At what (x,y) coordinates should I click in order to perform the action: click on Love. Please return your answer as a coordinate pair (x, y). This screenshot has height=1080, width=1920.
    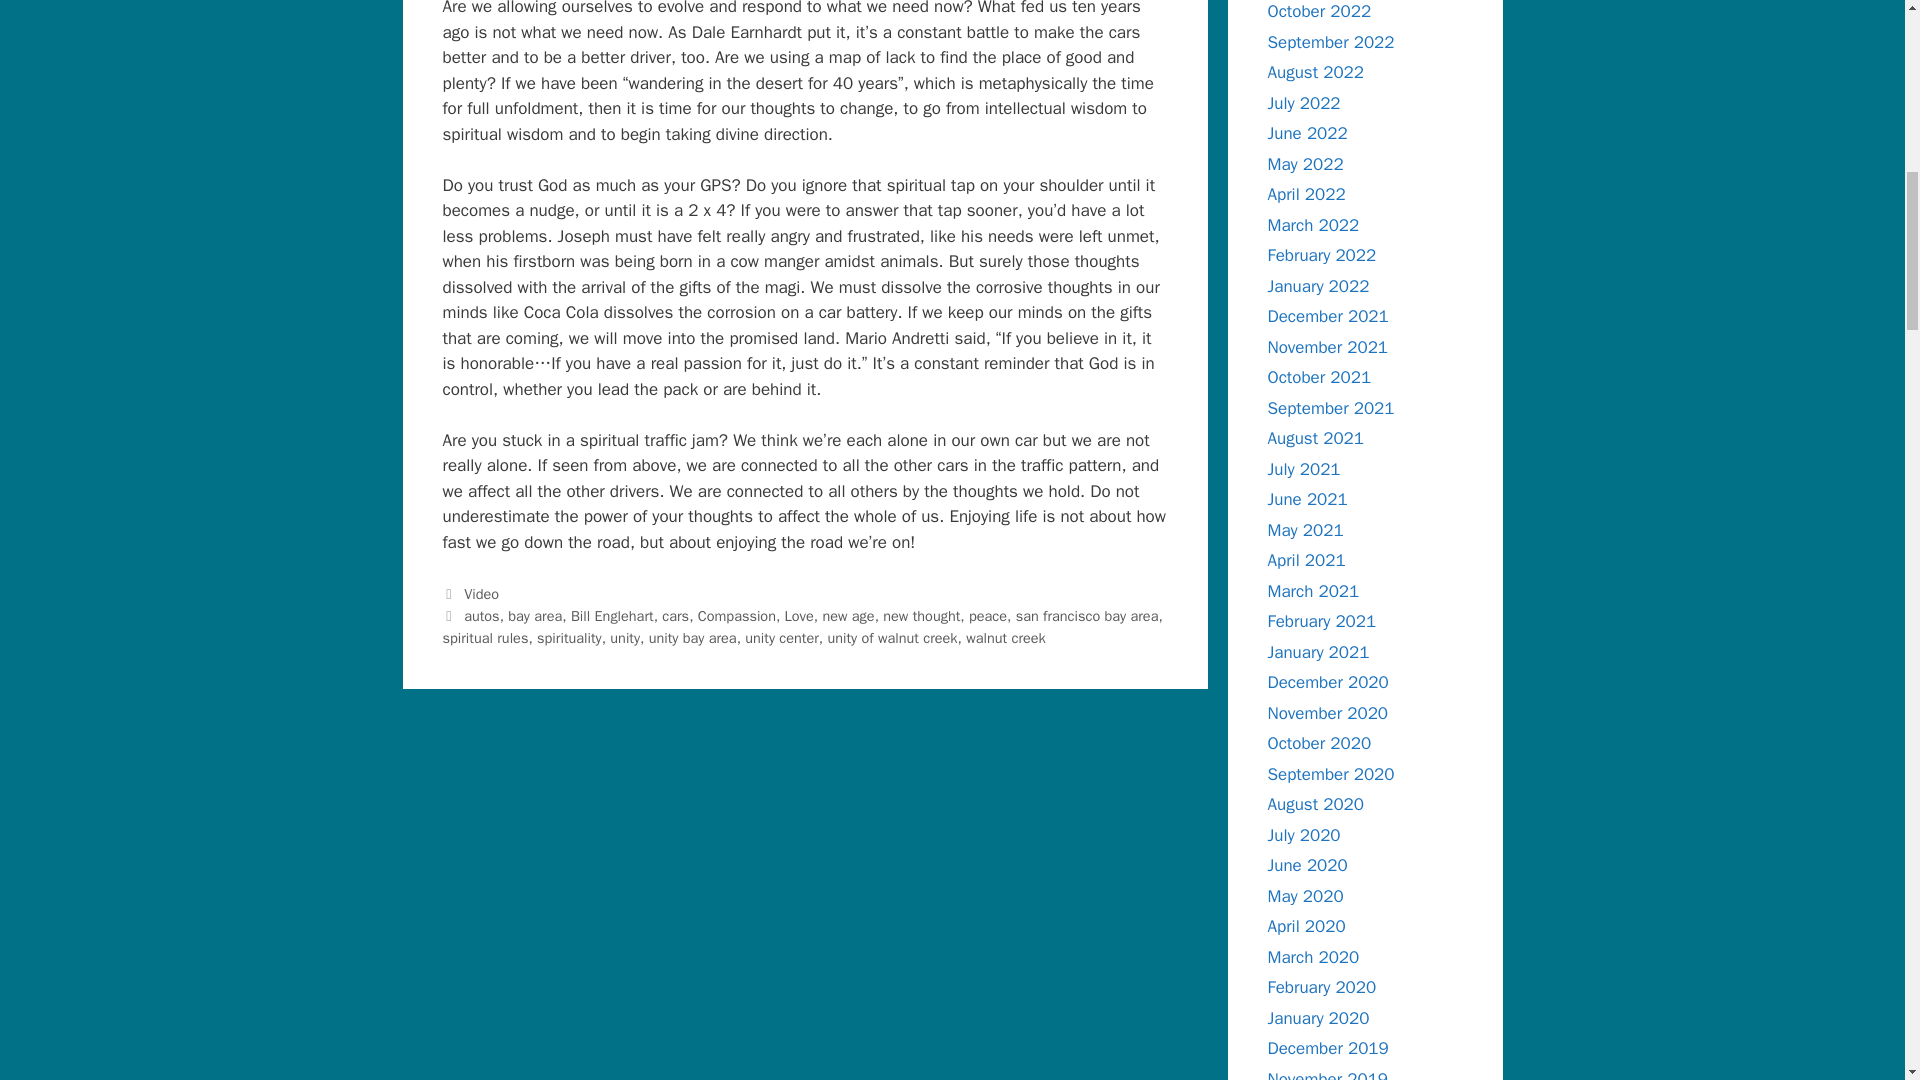
    Looking at the image, I should click on (800, 616).